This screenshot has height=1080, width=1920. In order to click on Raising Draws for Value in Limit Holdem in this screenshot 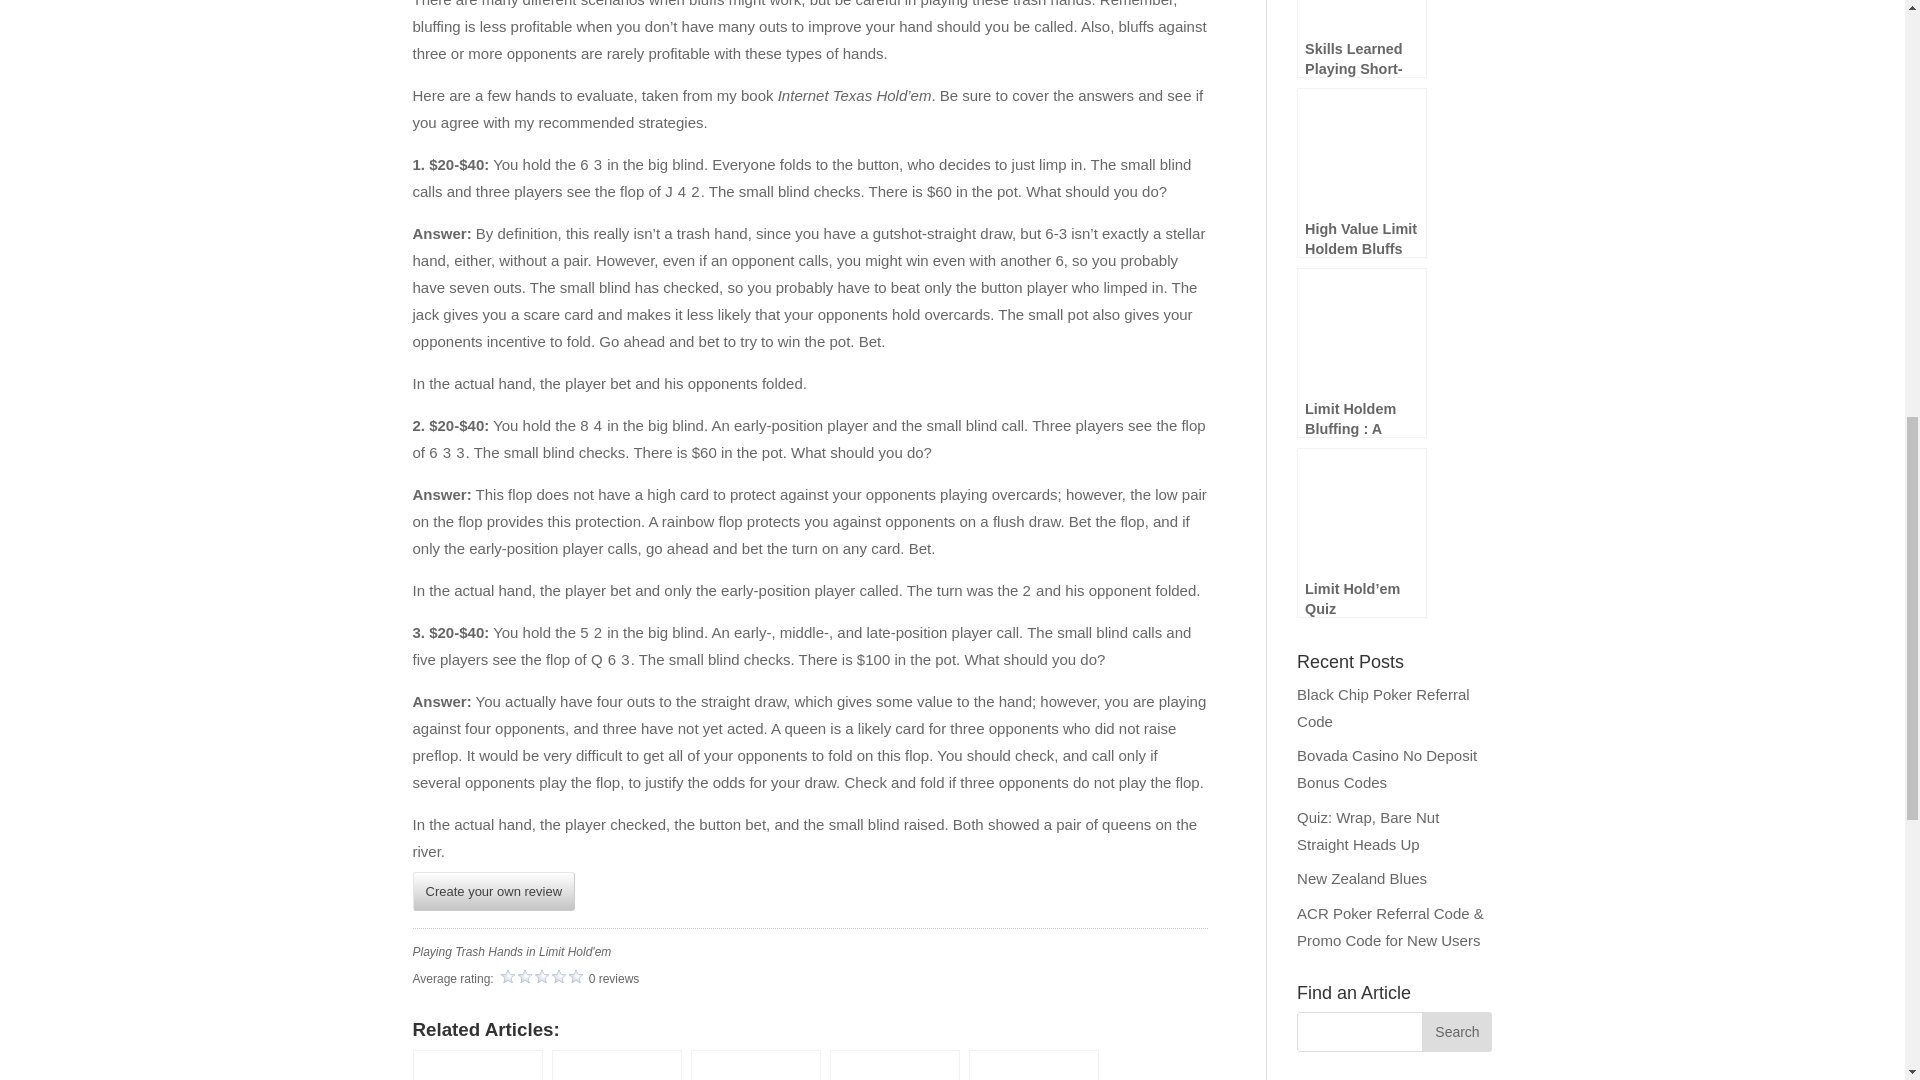, I will do `click(616, 1064)`.